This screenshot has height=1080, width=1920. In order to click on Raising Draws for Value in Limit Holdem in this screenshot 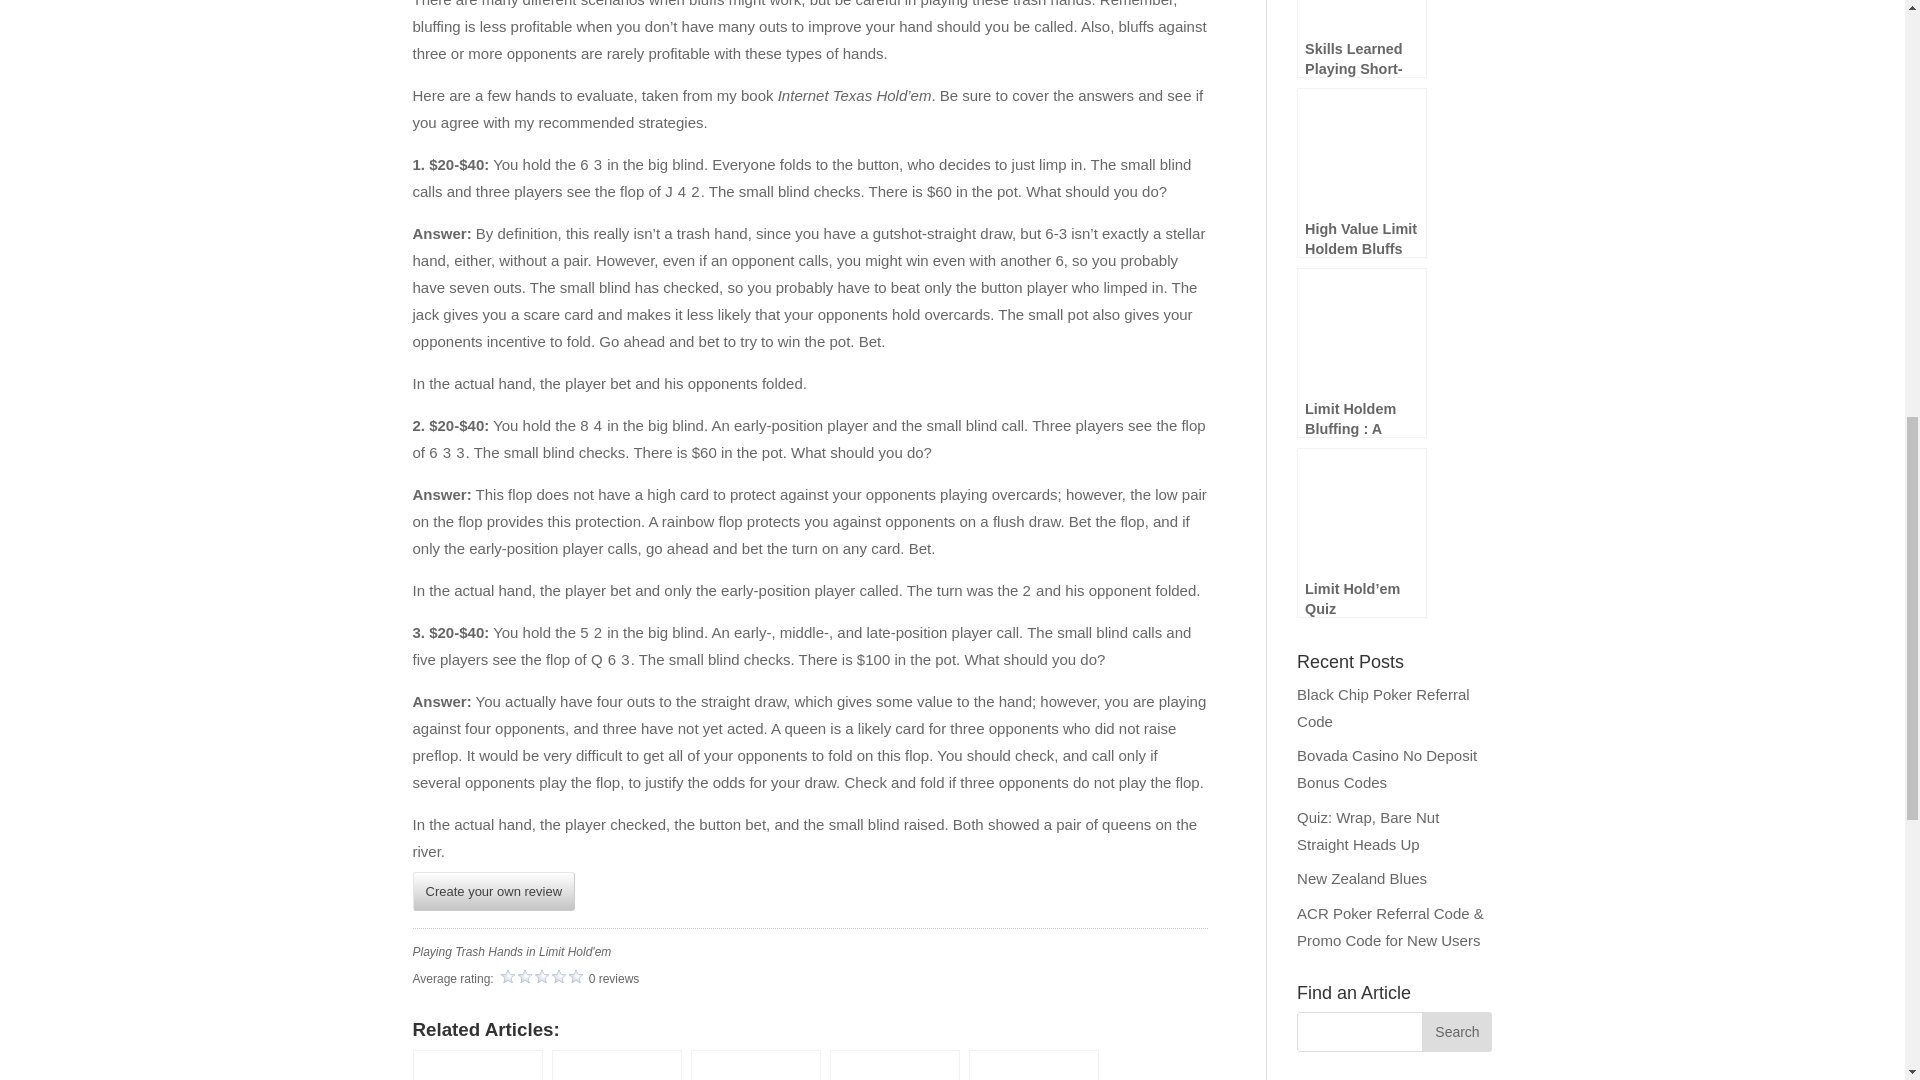, I will do `click(616, 1064)`.